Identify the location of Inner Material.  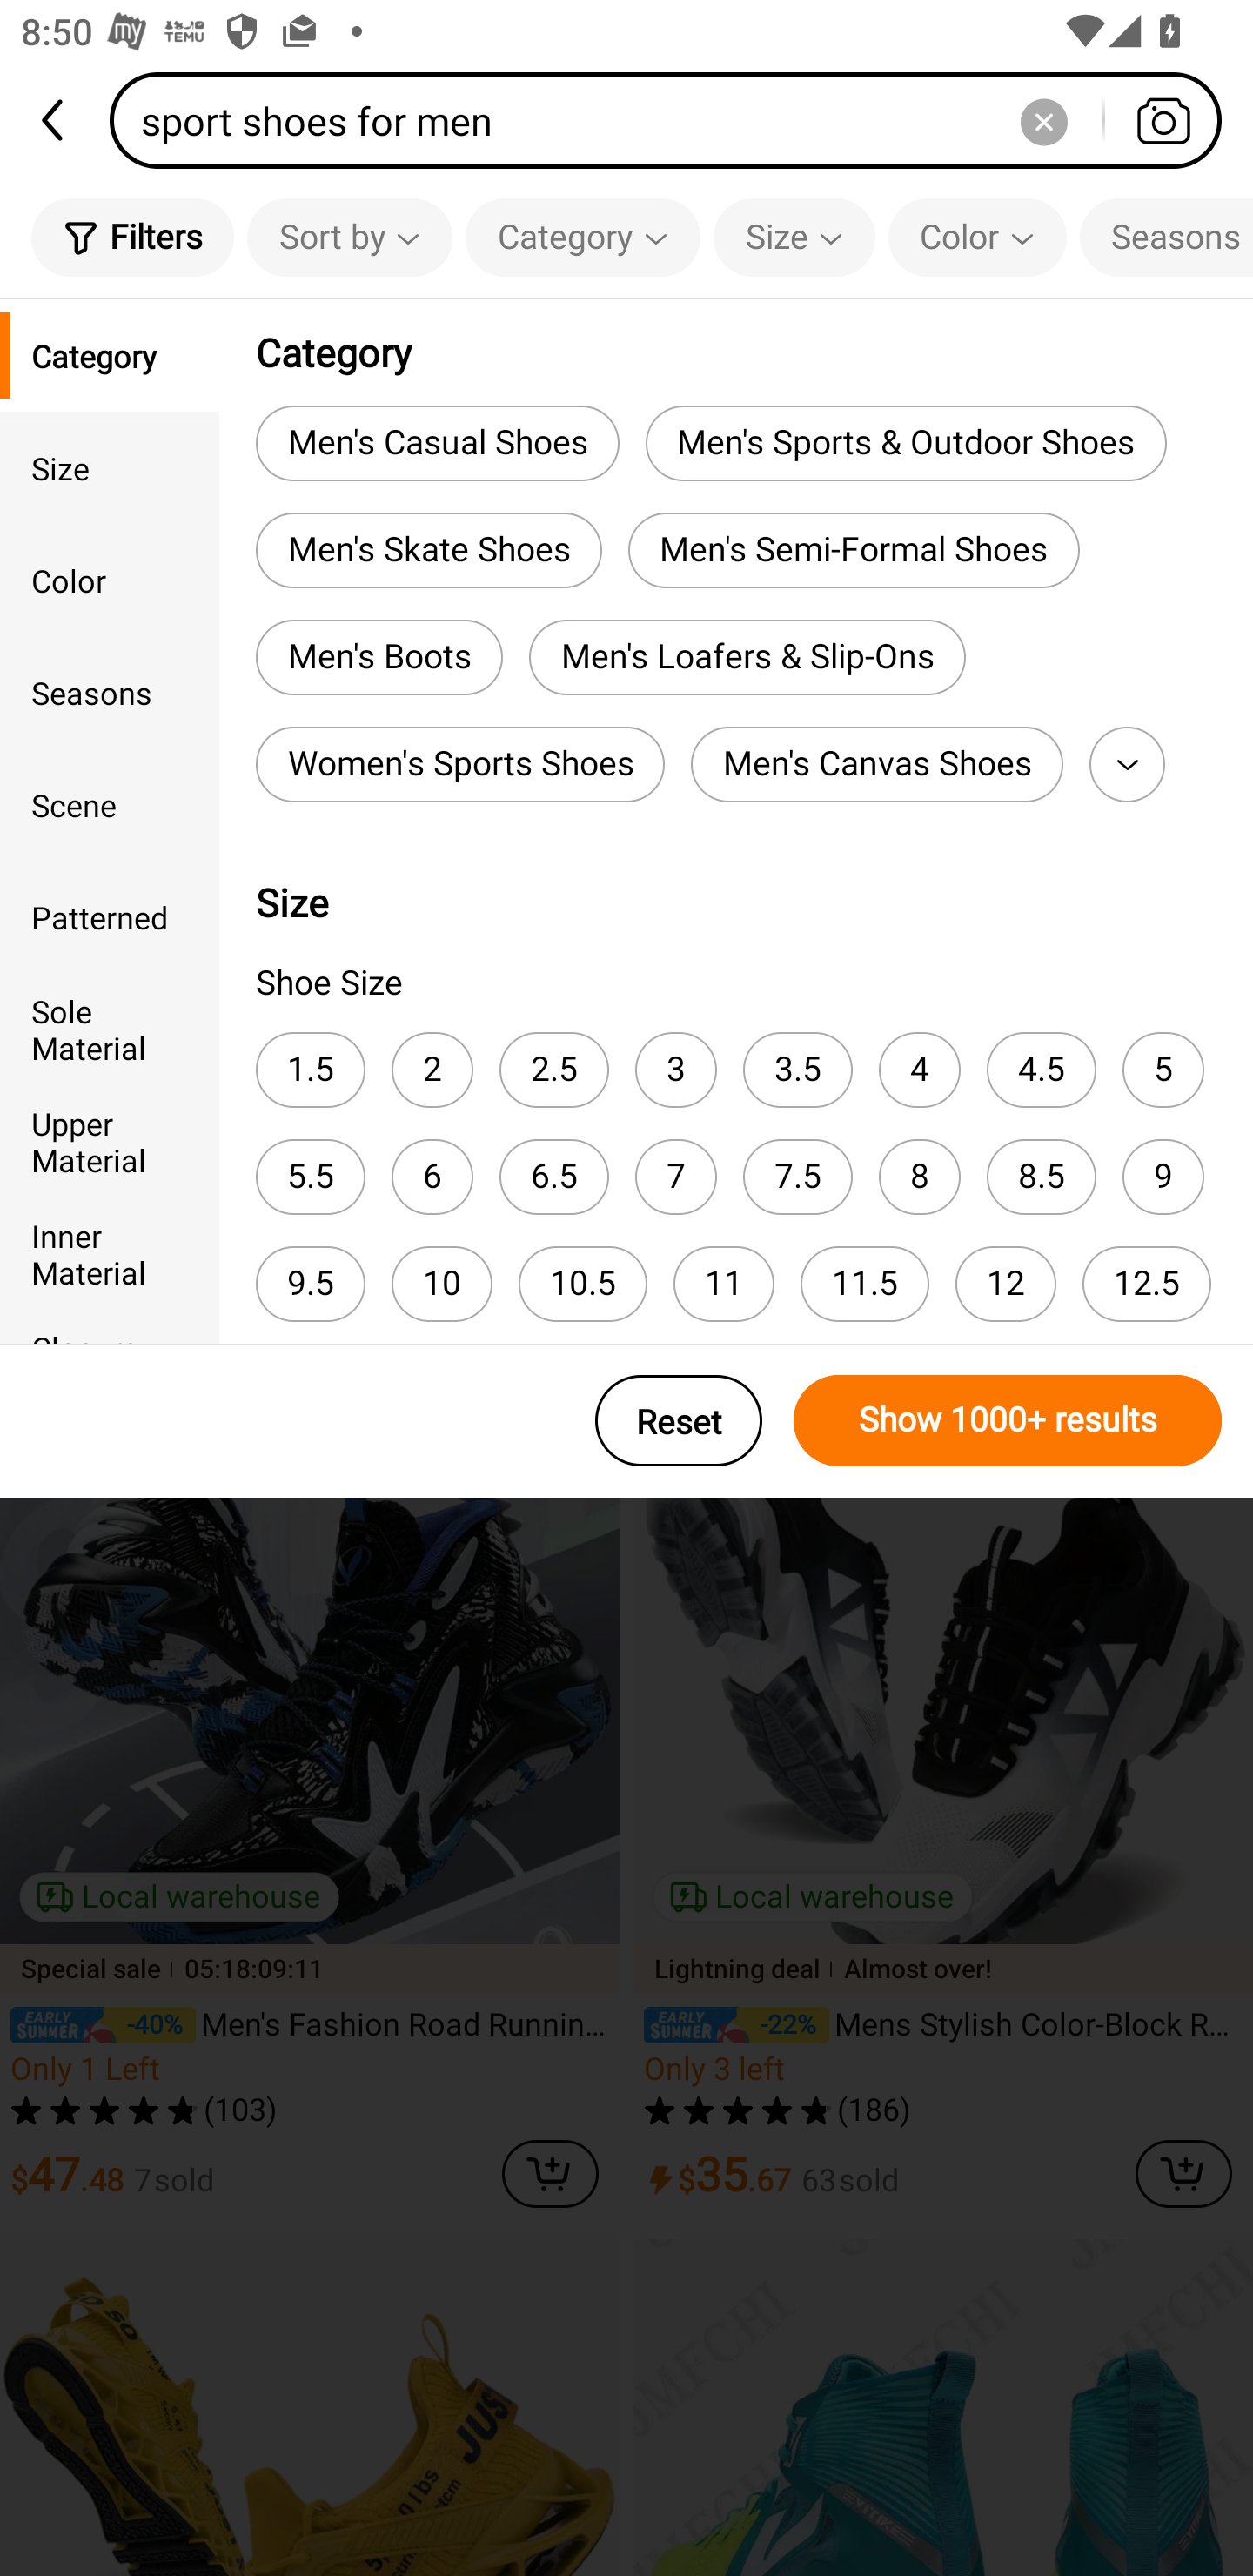
(110, 1253).